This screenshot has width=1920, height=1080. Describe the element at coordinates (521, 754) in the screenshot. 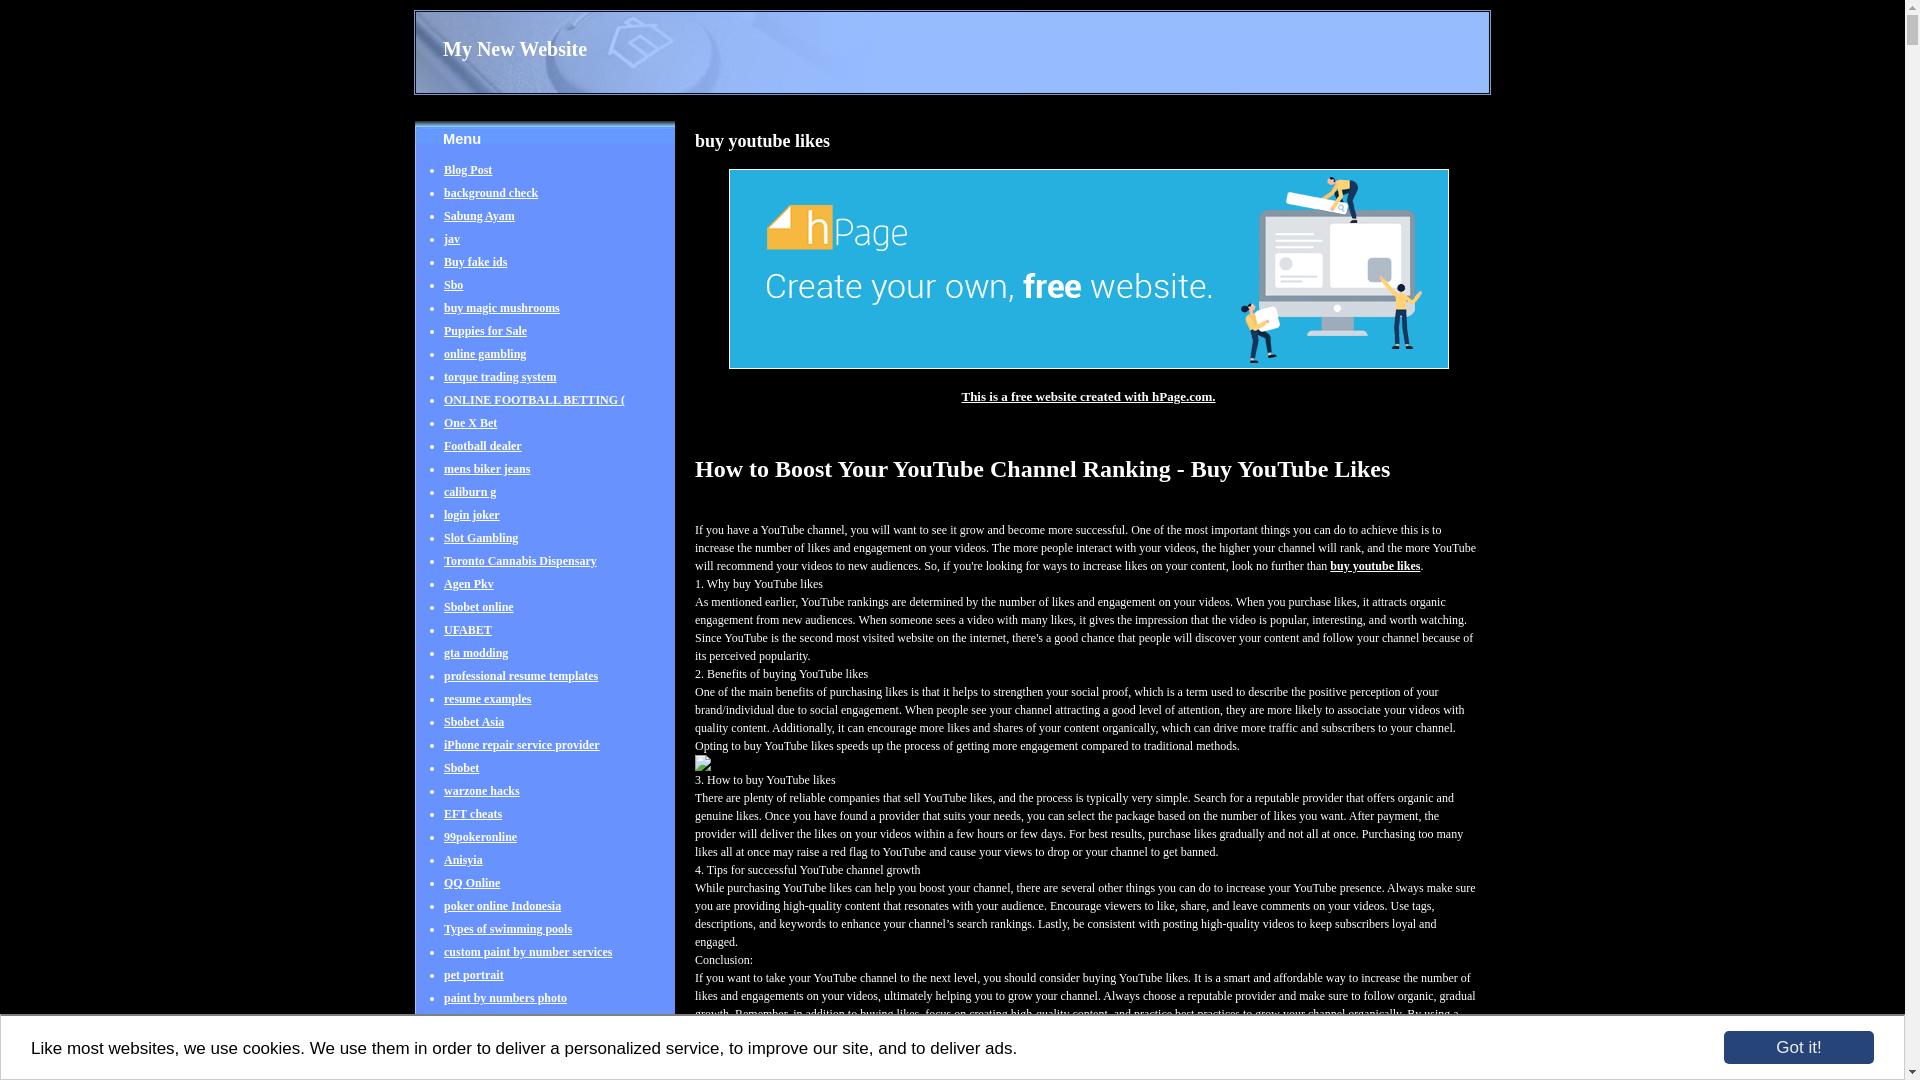

I see `iPhone repair service provider` at that location.